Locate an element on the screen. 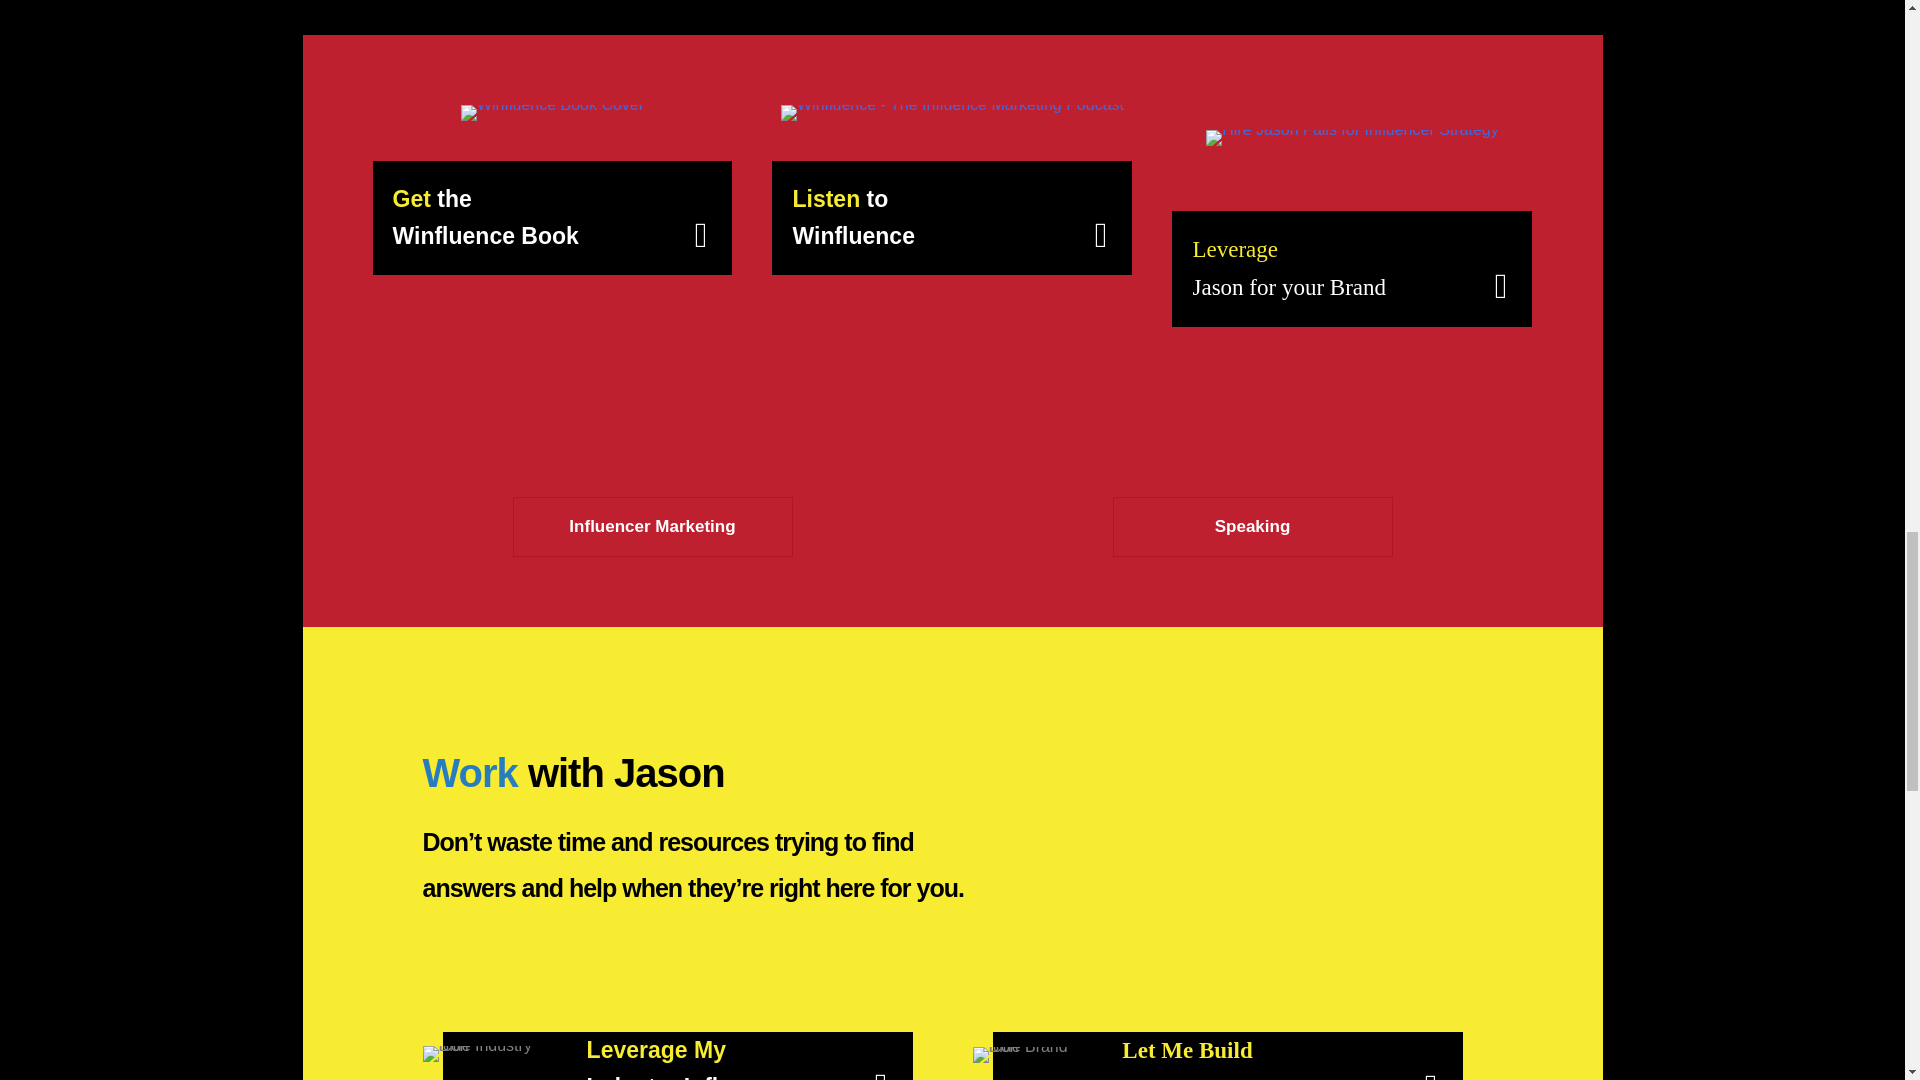  winfluence is located at coordinates (952, 112).